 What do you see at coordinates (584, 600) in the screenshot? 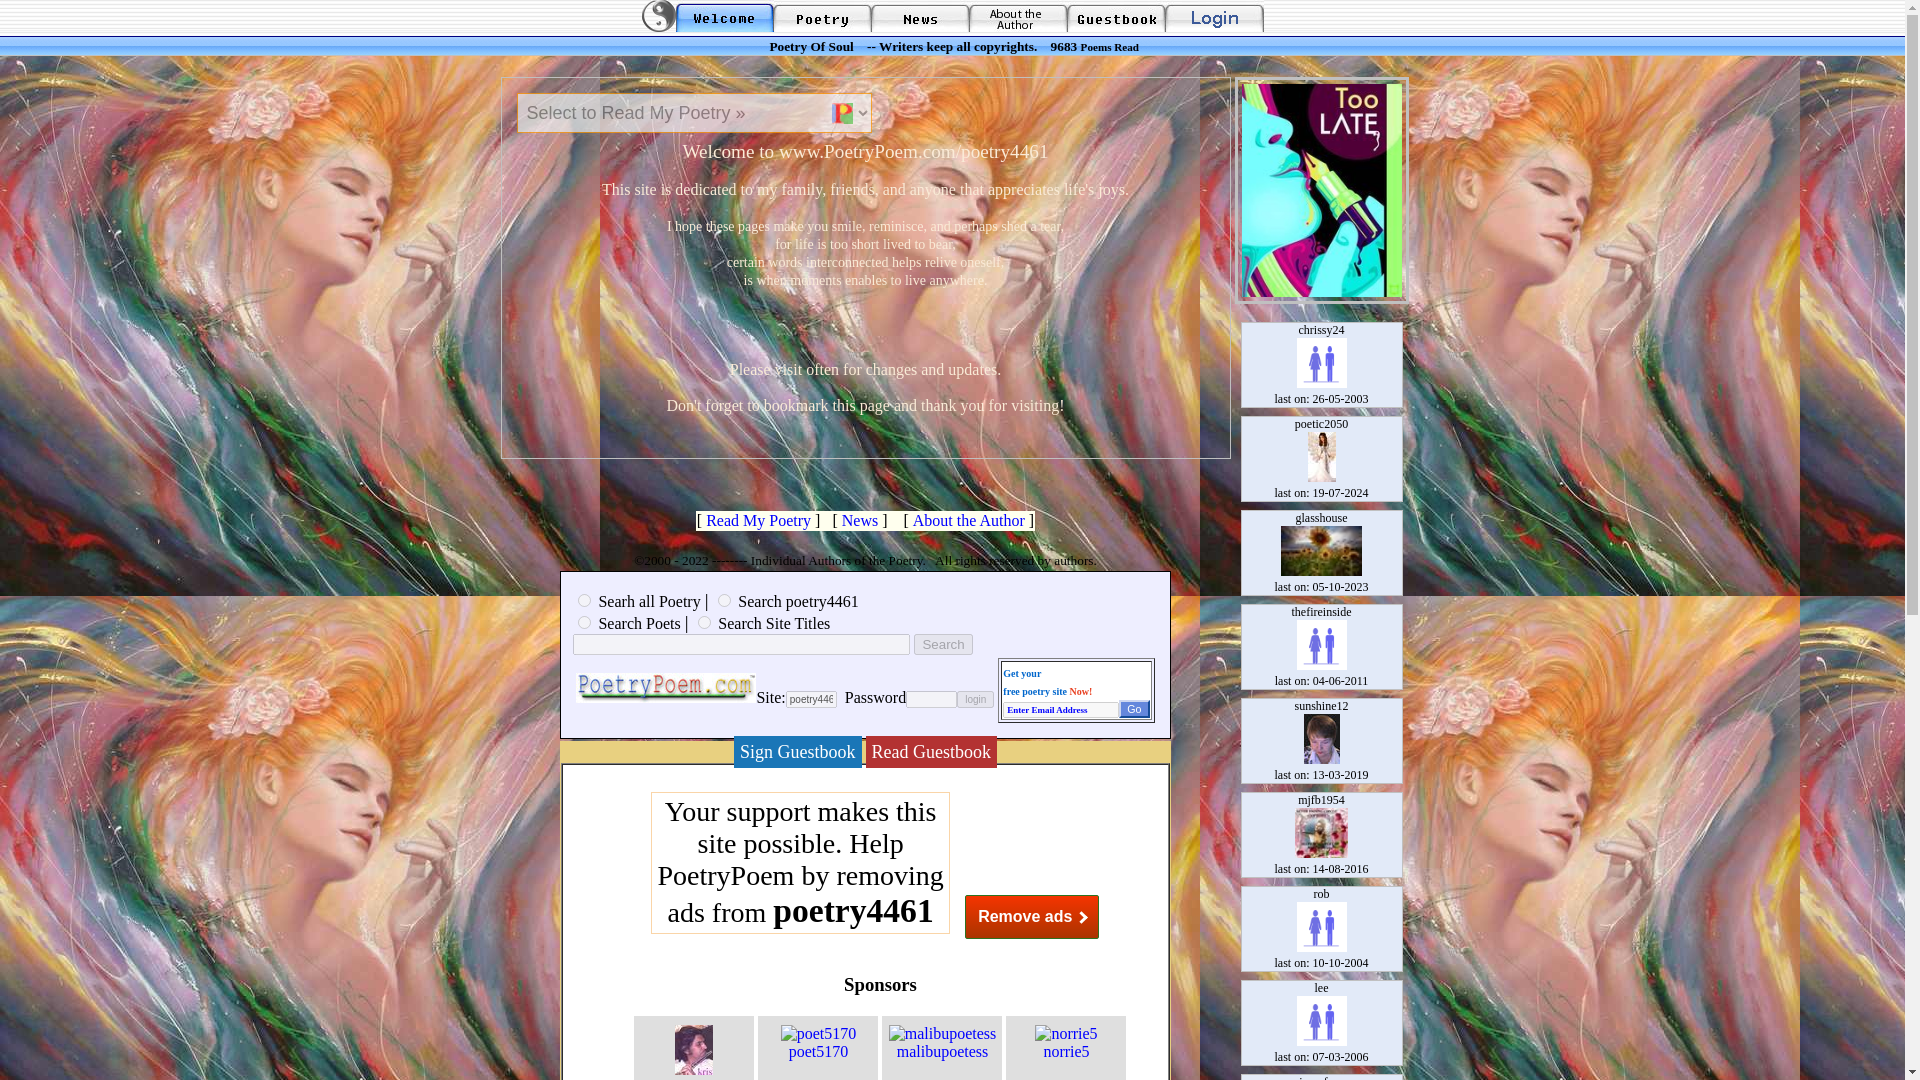
I see `on` at bounding box center [584, 600].